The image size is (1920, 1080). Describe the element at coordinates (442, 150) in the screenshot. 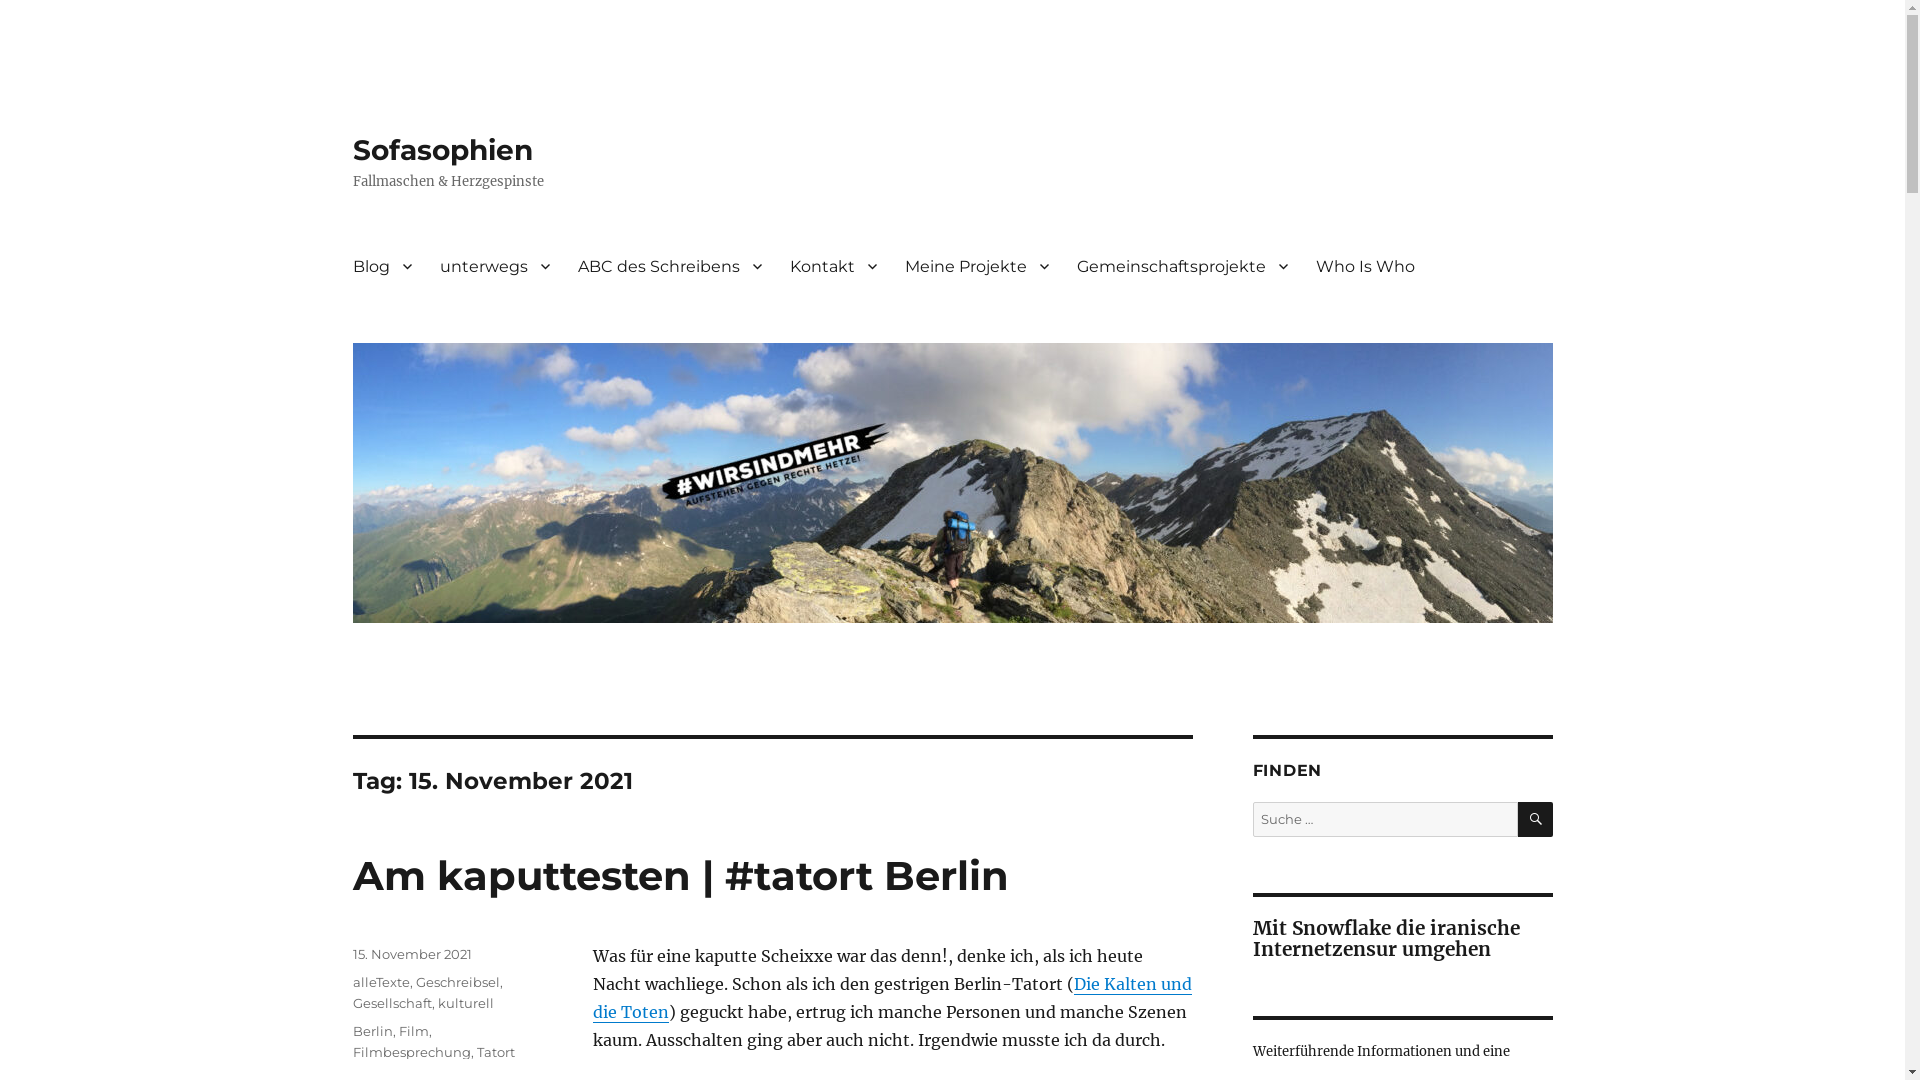

I see `Sofasophien` at that location.